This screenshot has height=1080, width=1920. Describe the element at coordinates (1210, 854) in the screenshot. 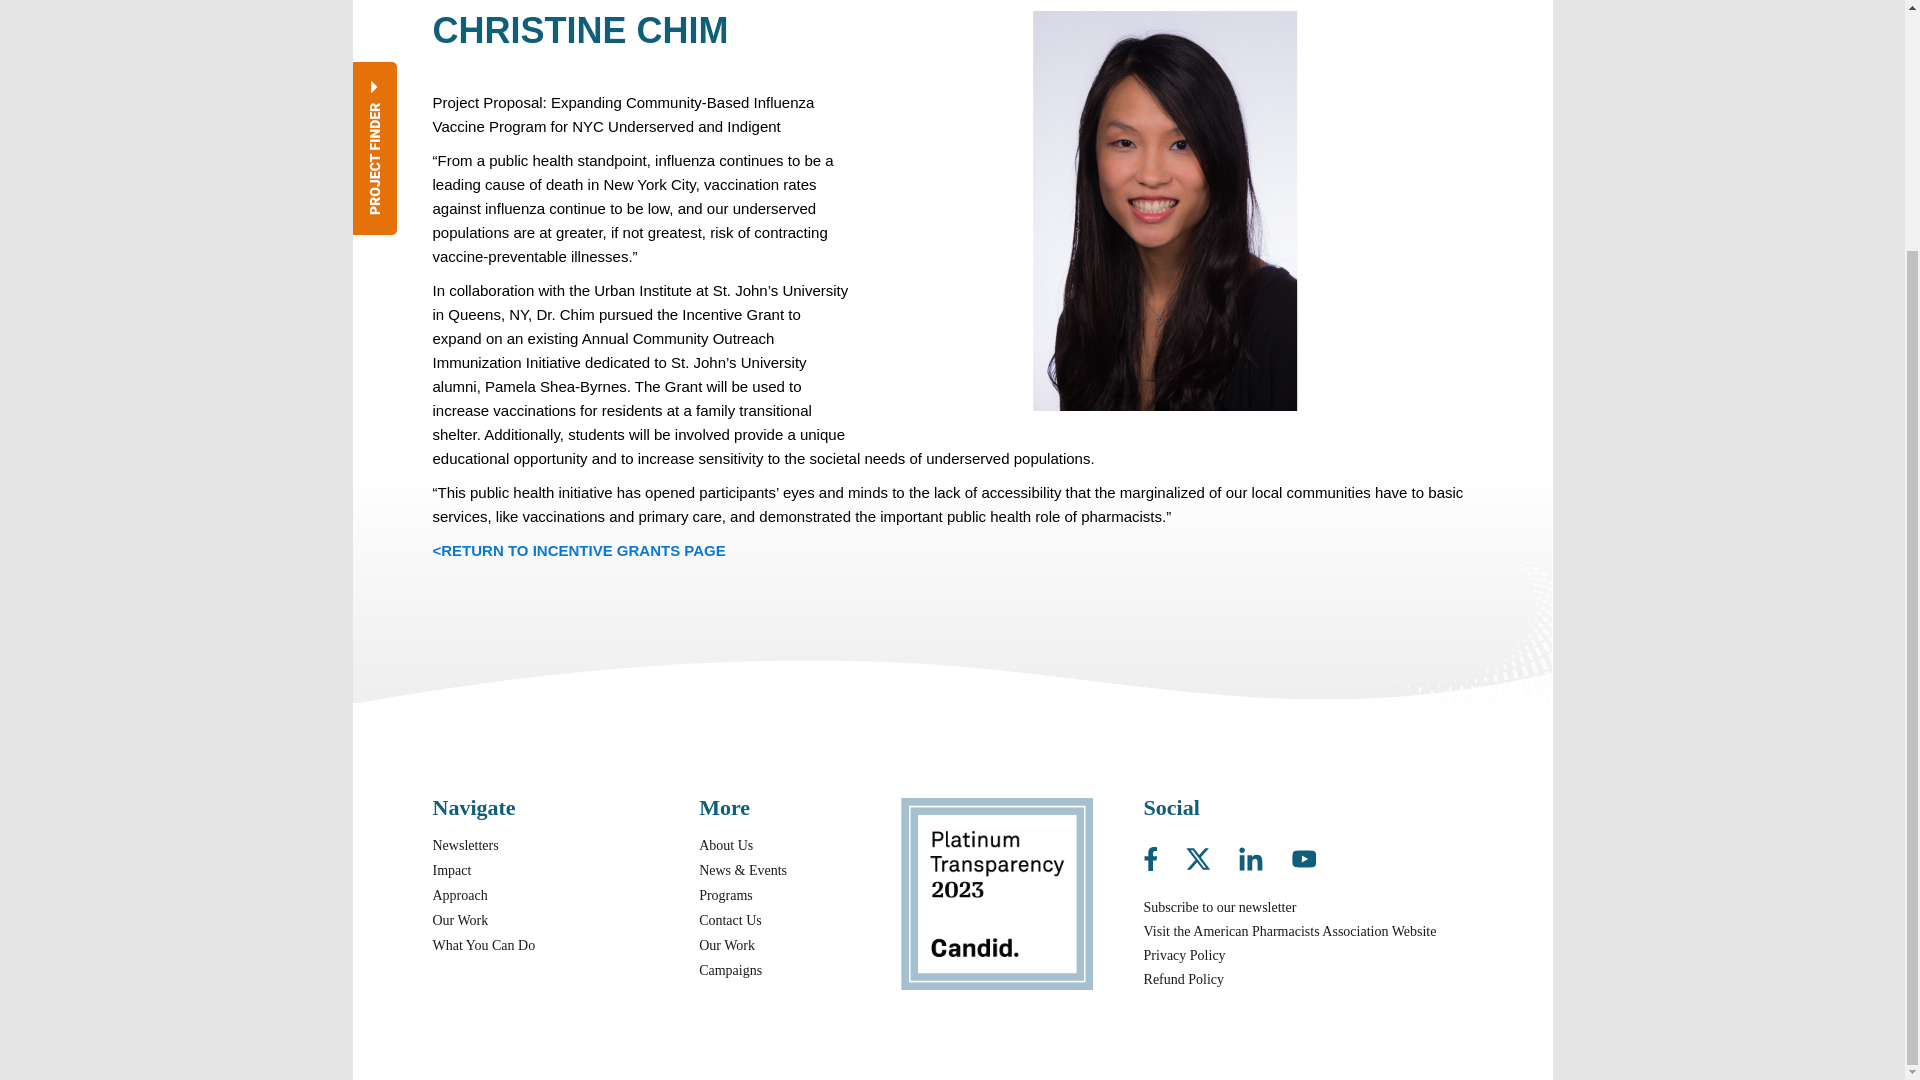

I see `Twitter` at that location.